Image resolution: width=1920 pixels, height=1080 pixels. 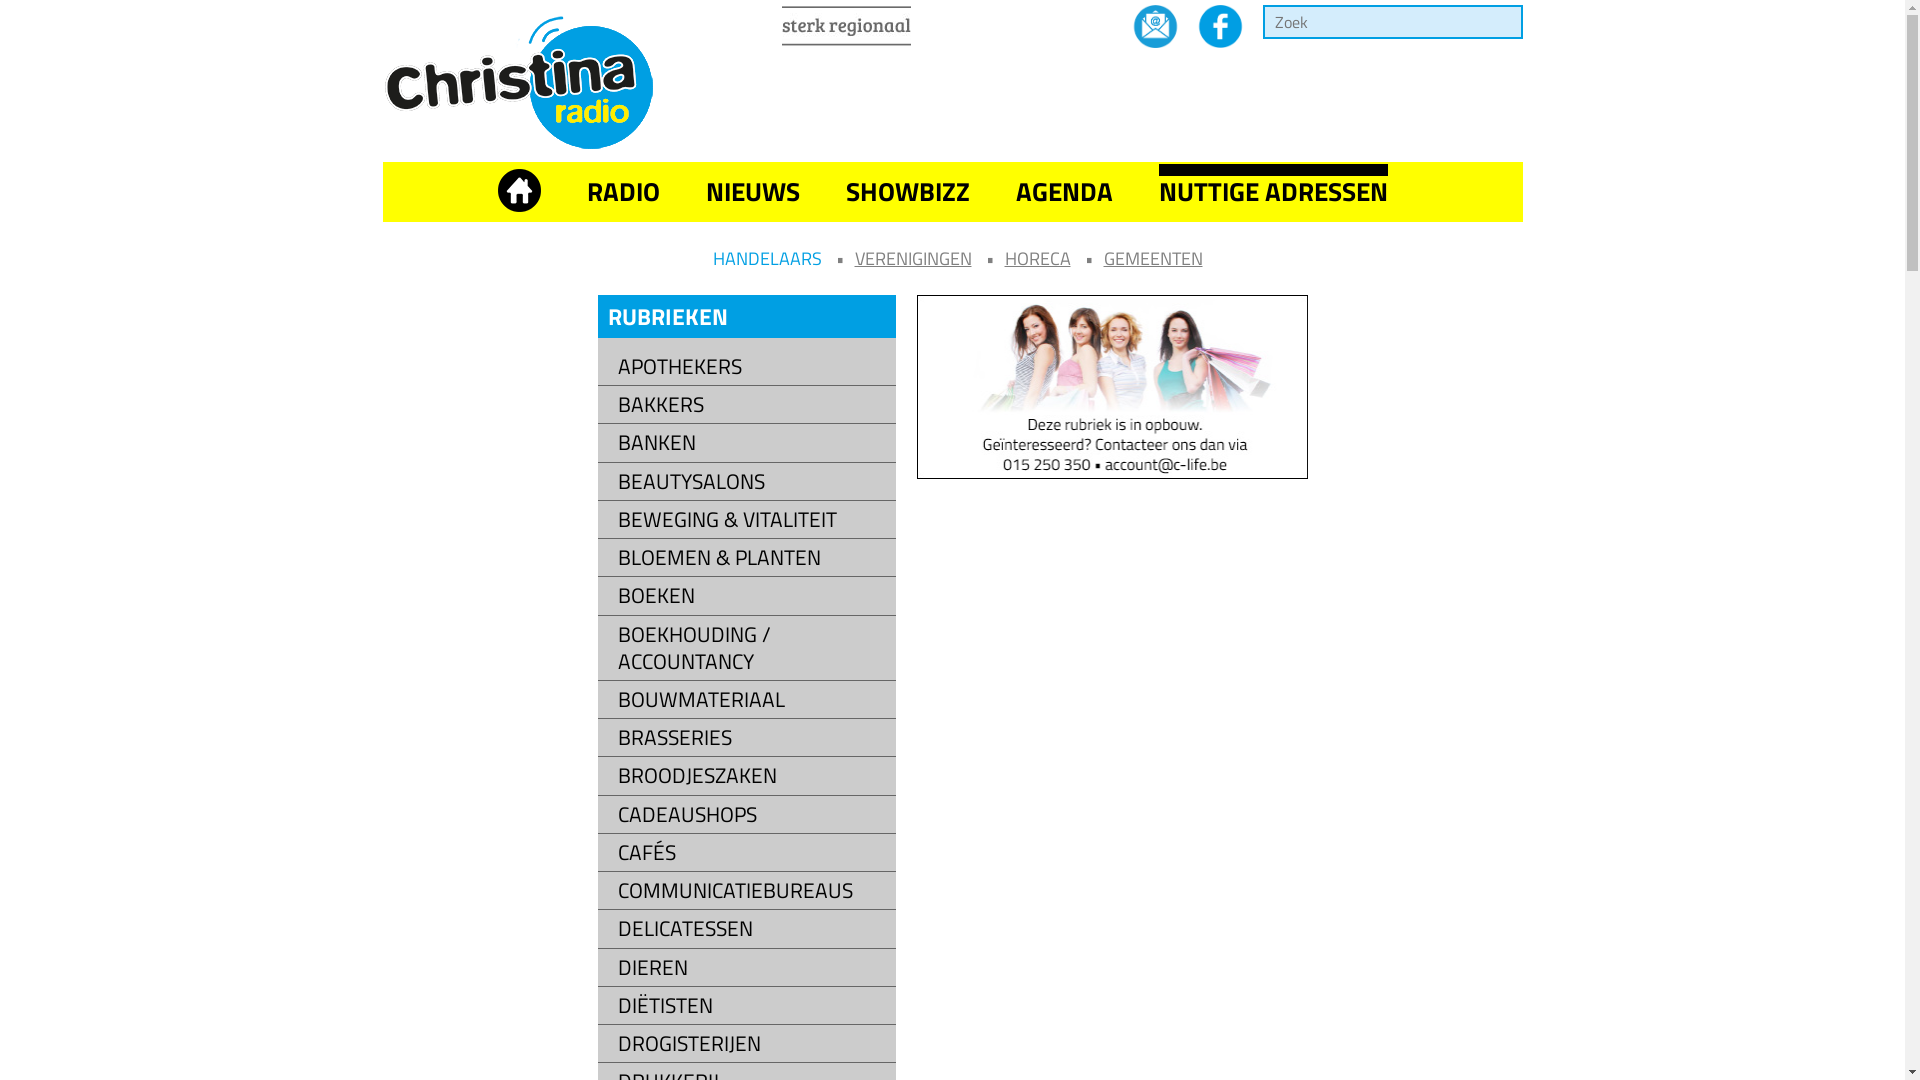 I want to click on AGENDA, so click(x=1064, y=192).